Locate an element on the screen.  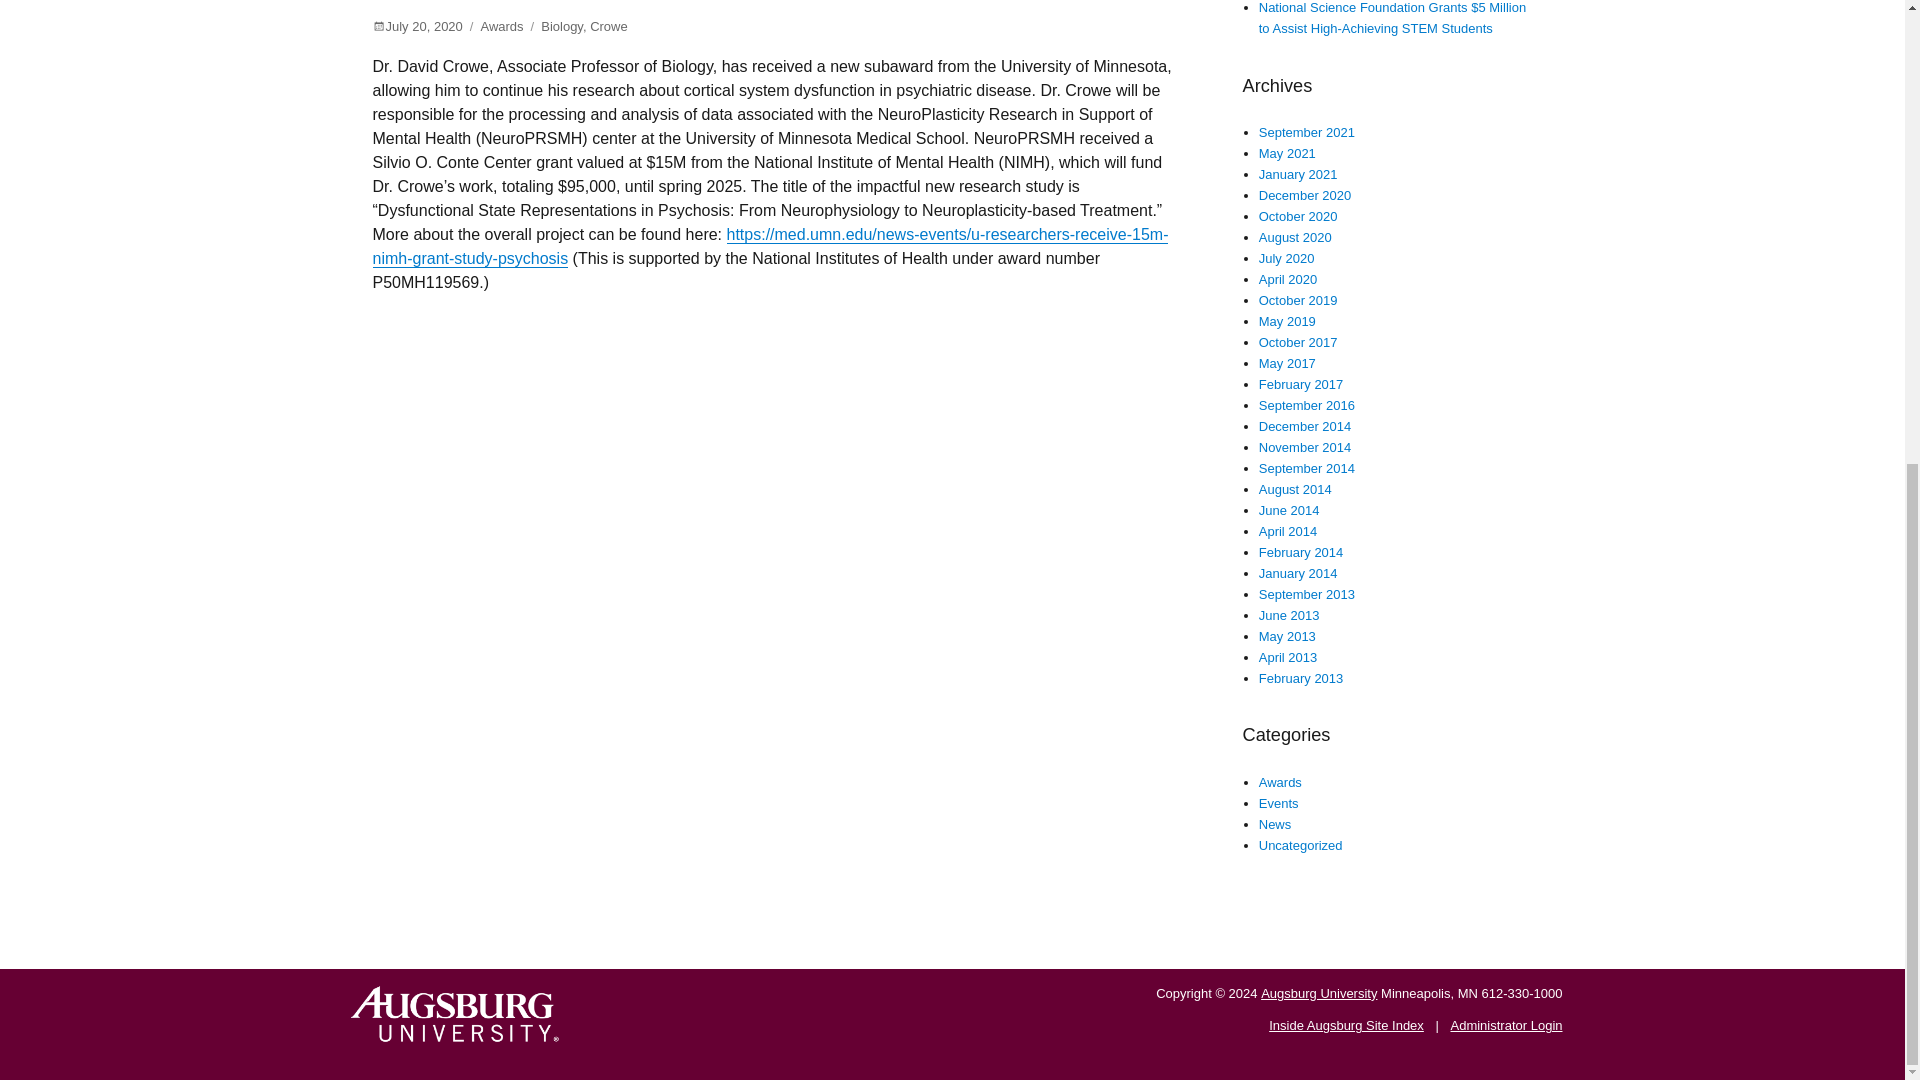
Awards is located at coordinates (501, 26).